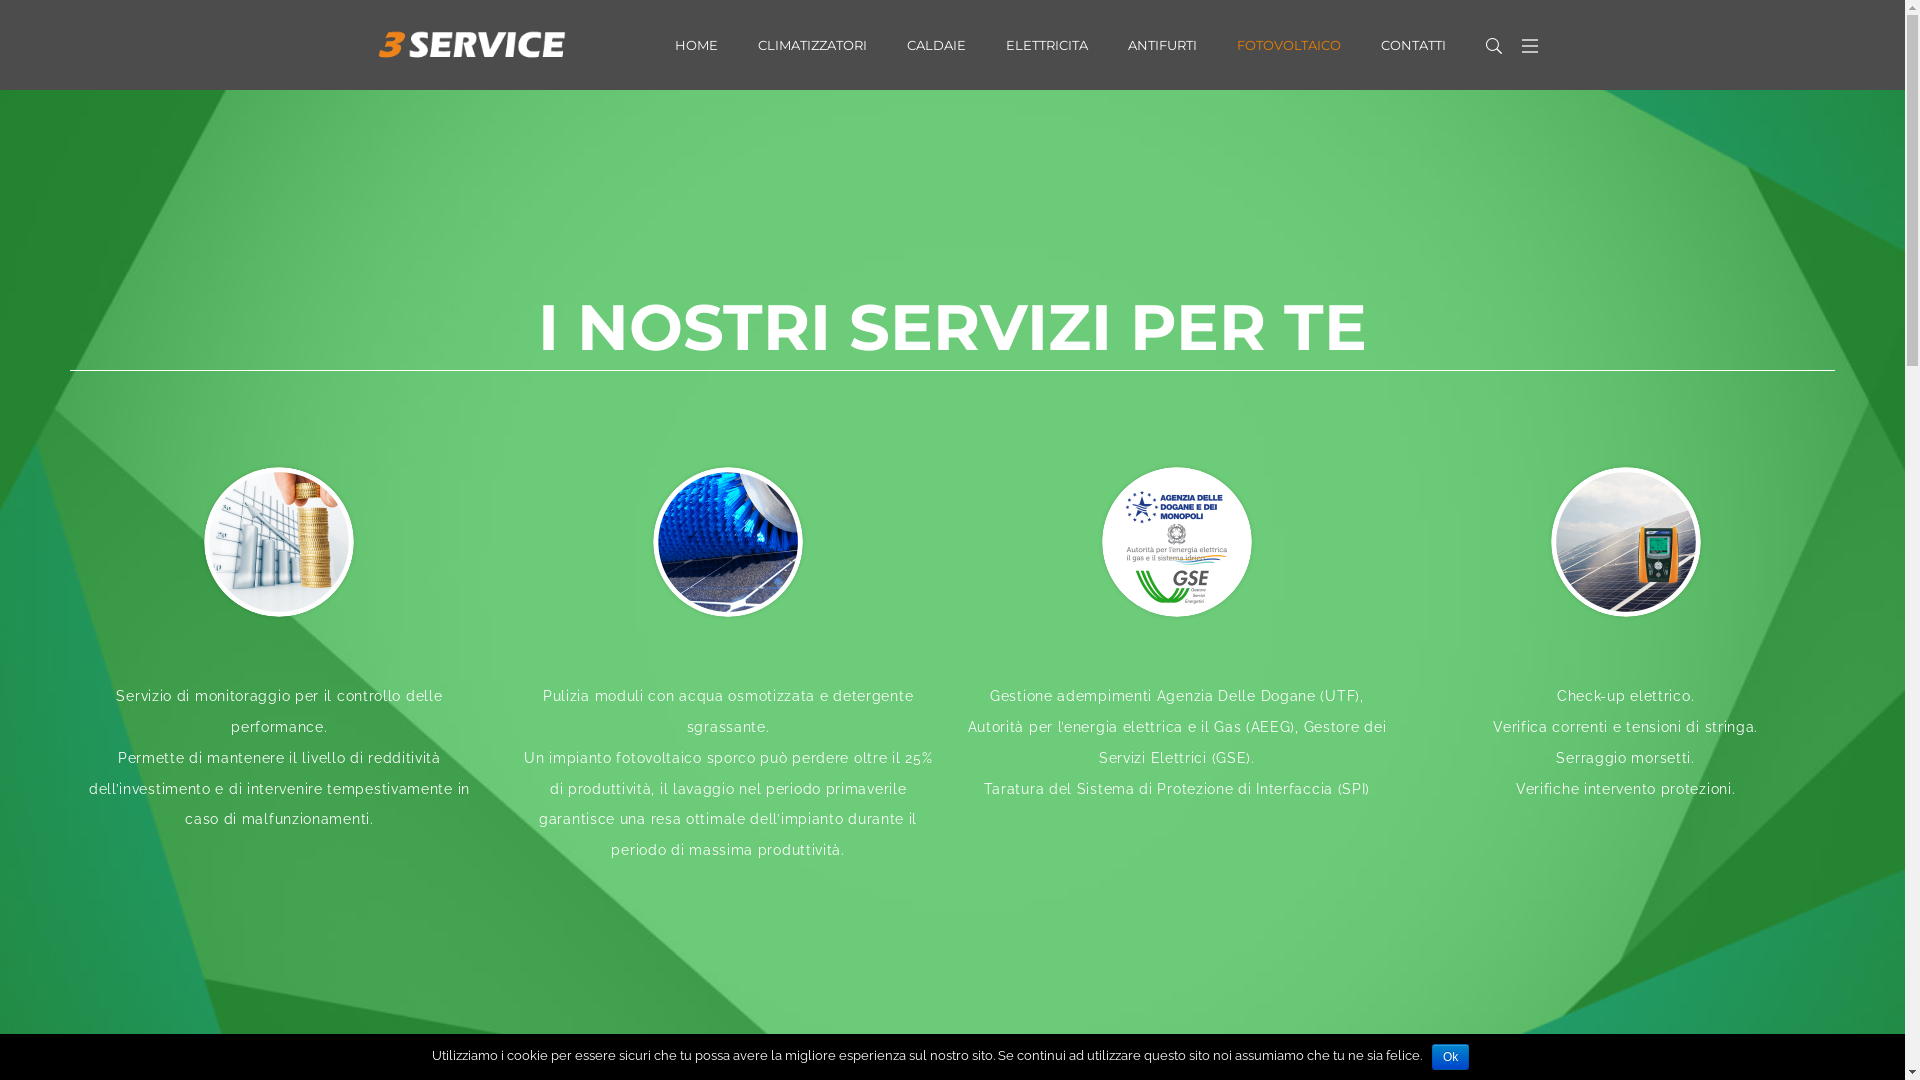 The image size is (1920, 1080). I want to click on Ok, so click(1450, 1057).